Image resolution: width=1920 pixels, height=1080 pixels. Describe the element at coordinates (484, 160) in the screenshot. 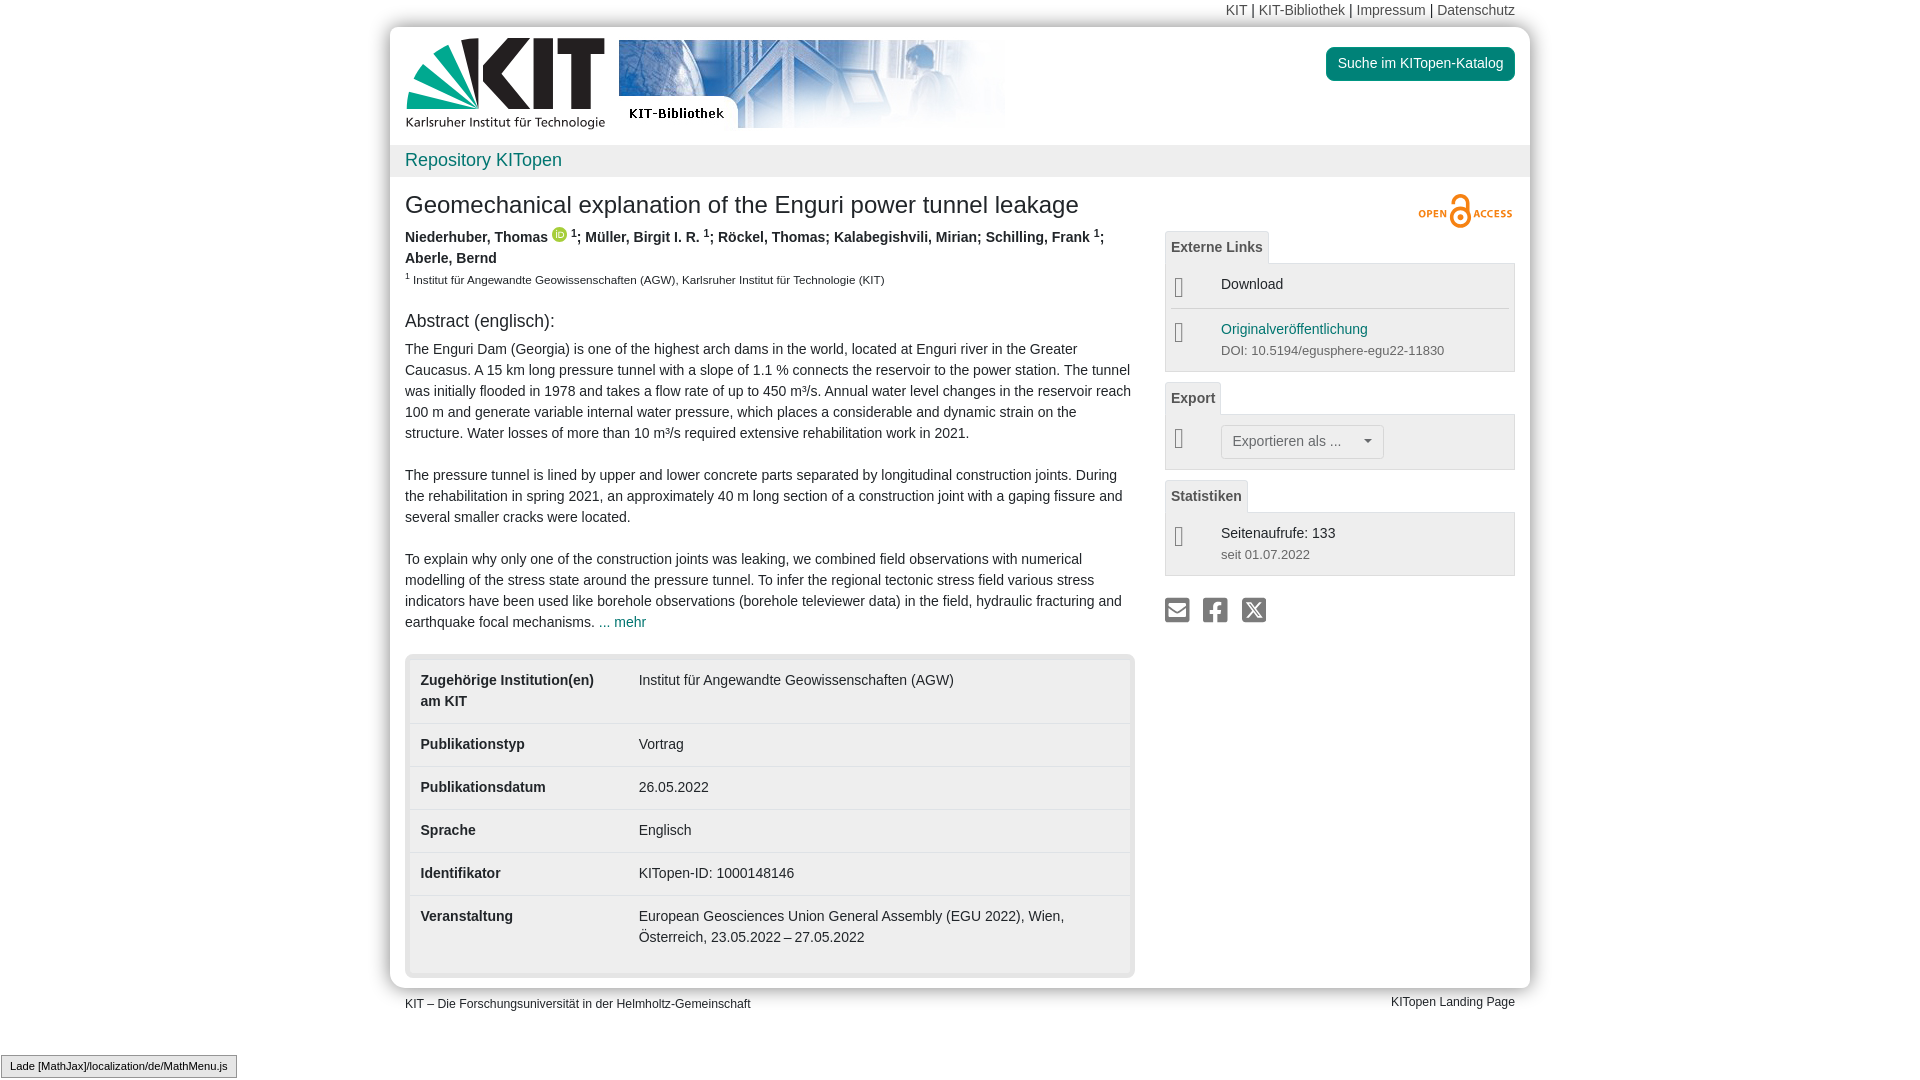

I see `Repository KITopen` at that location.